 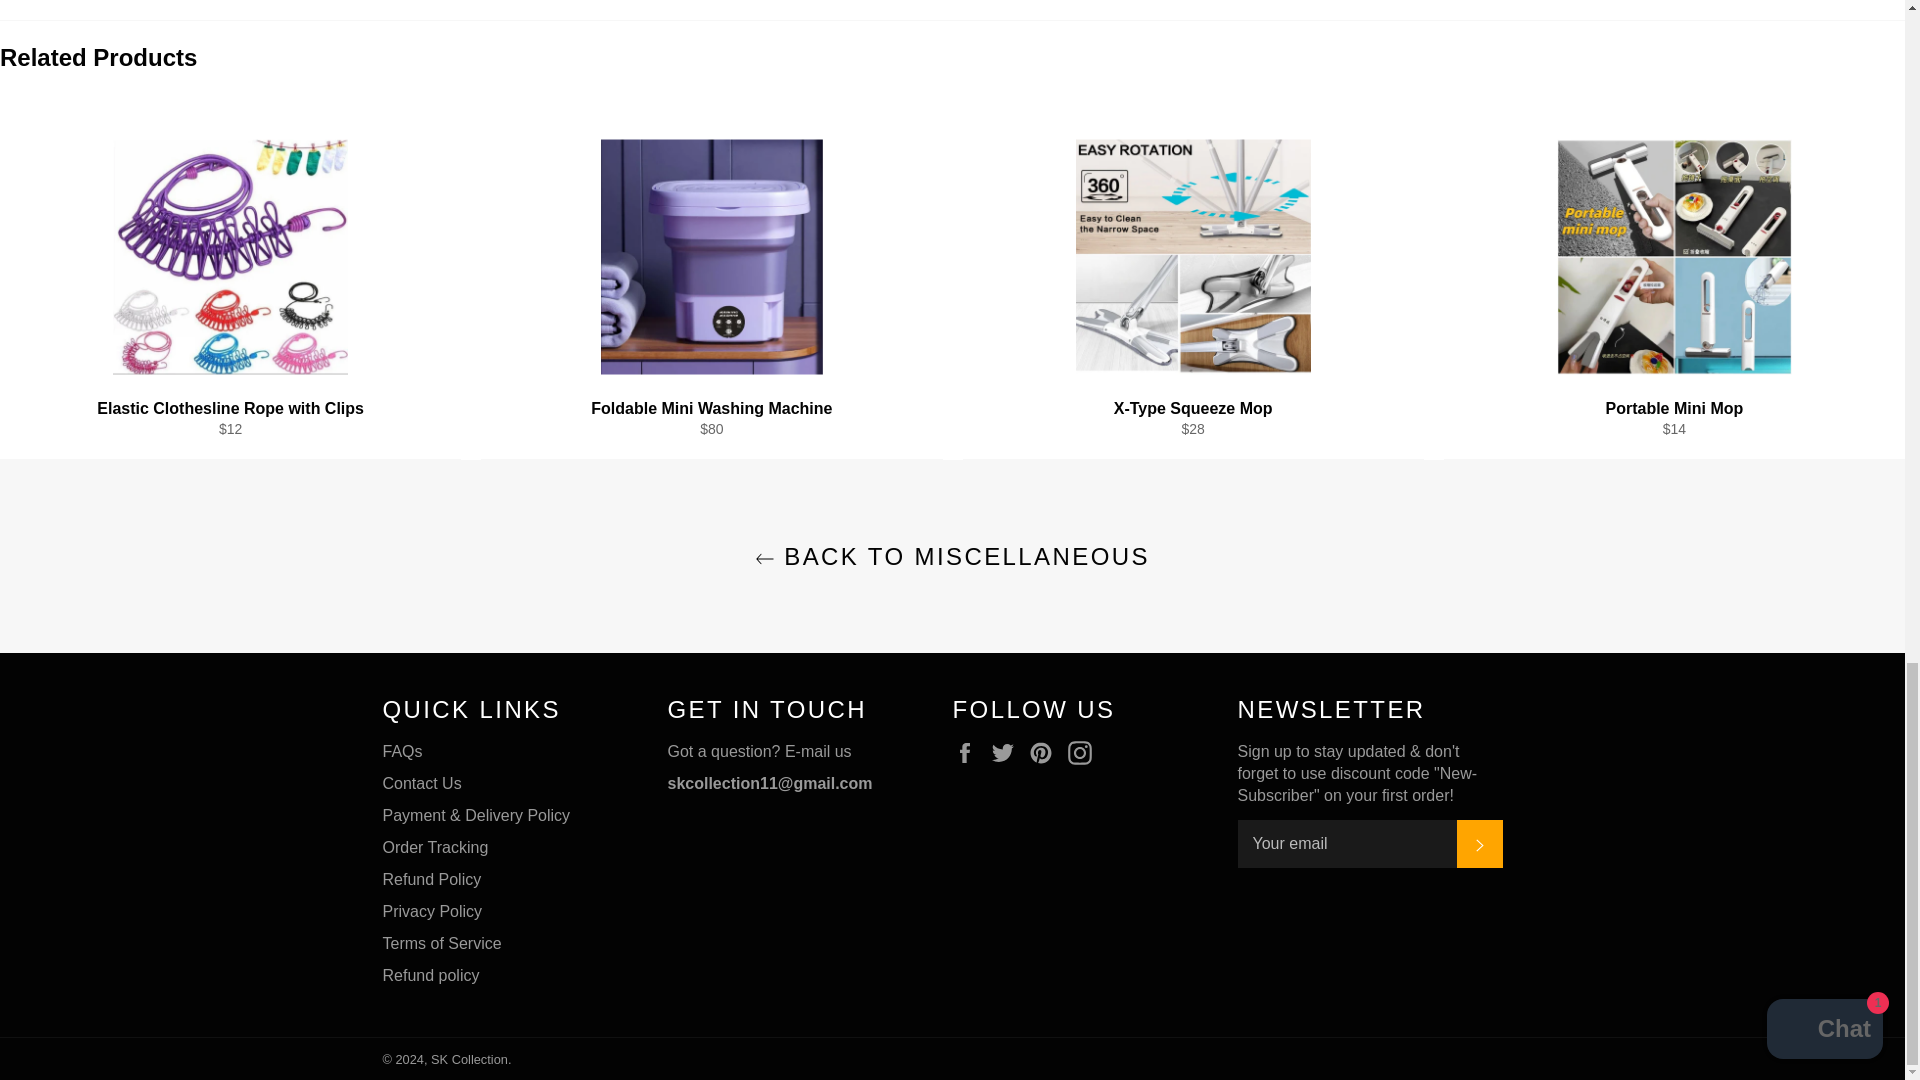 I want to click on SK Collection on Twitter, so click(x=1008, y=752).